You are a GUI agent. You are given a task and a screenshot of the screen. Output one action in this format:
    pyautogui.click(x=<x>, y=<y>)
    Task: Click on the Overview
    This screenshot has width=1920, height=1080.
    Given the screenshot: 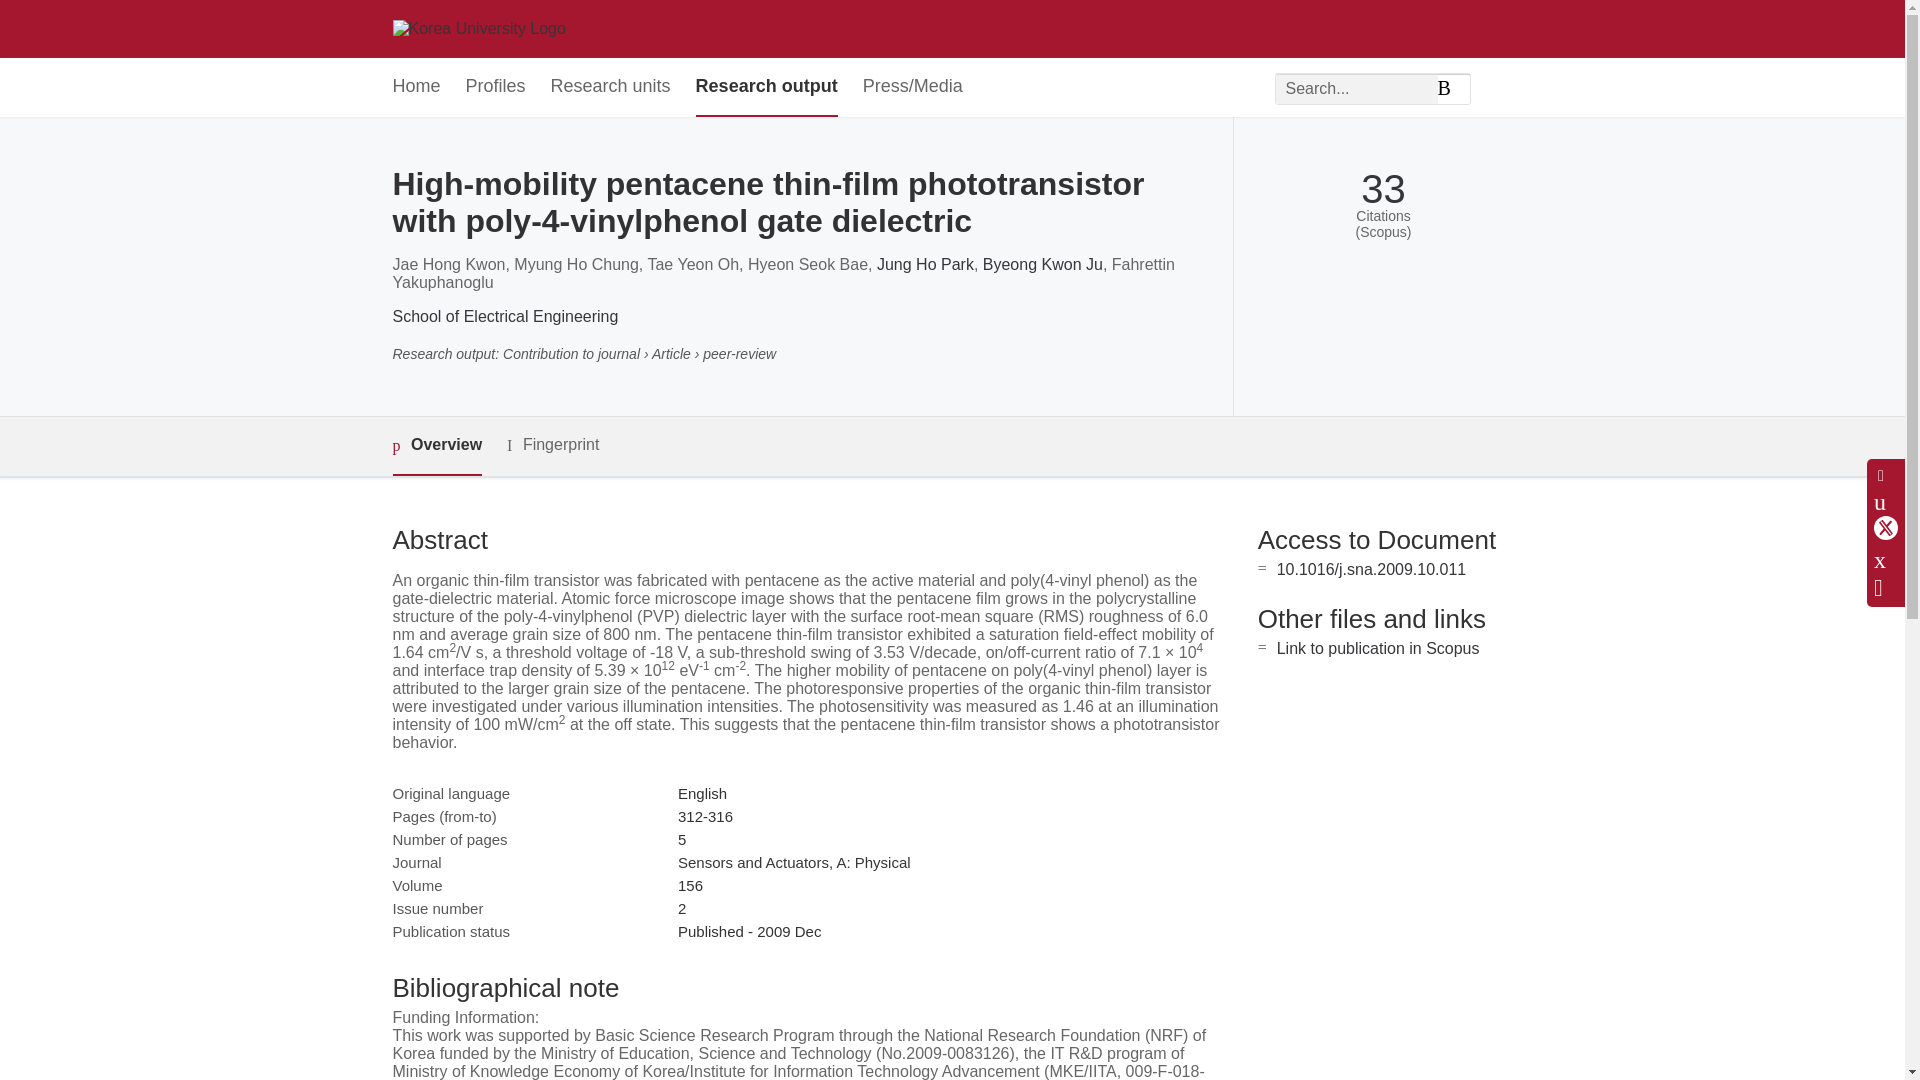 What is the action you would take?
    pyautogui.click(x=436, y=446)
    